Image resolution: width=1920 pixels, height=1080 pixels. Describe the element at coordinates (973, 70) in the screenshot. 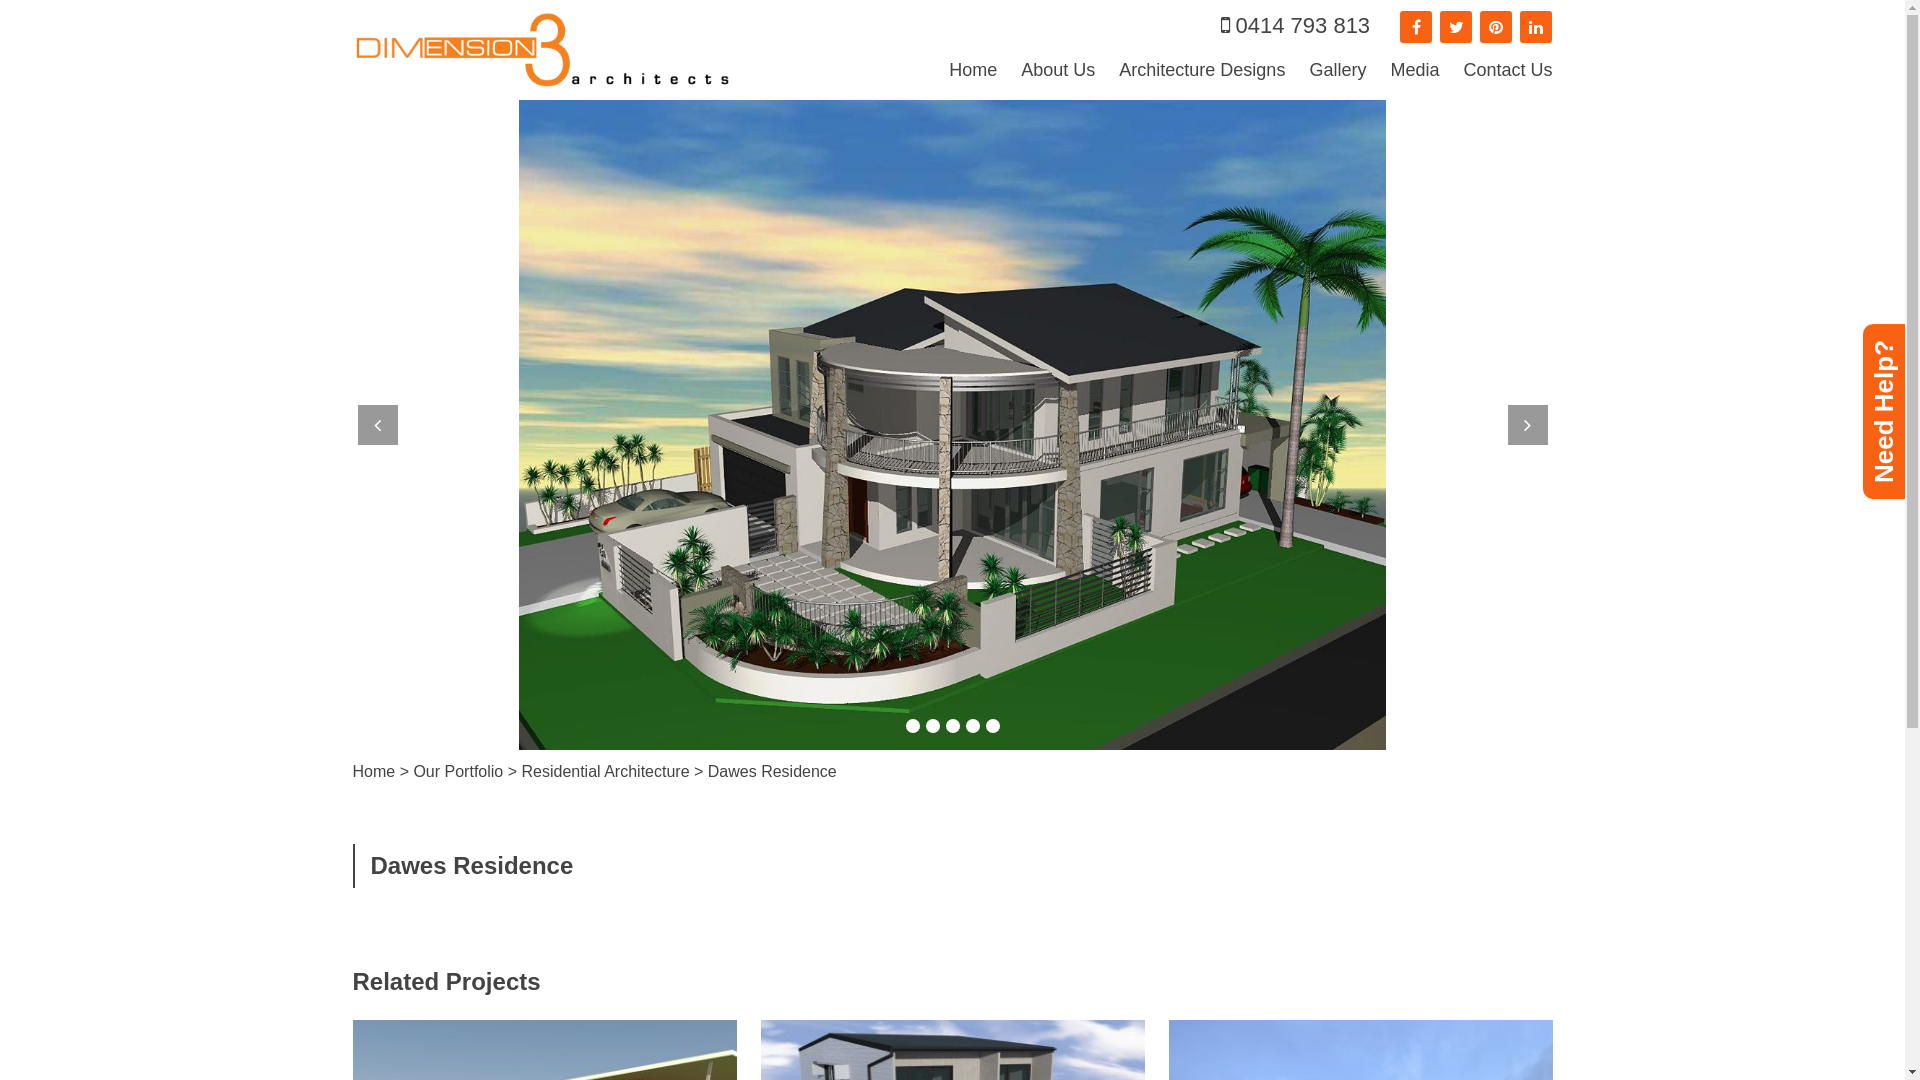

I see `Home` at that location.